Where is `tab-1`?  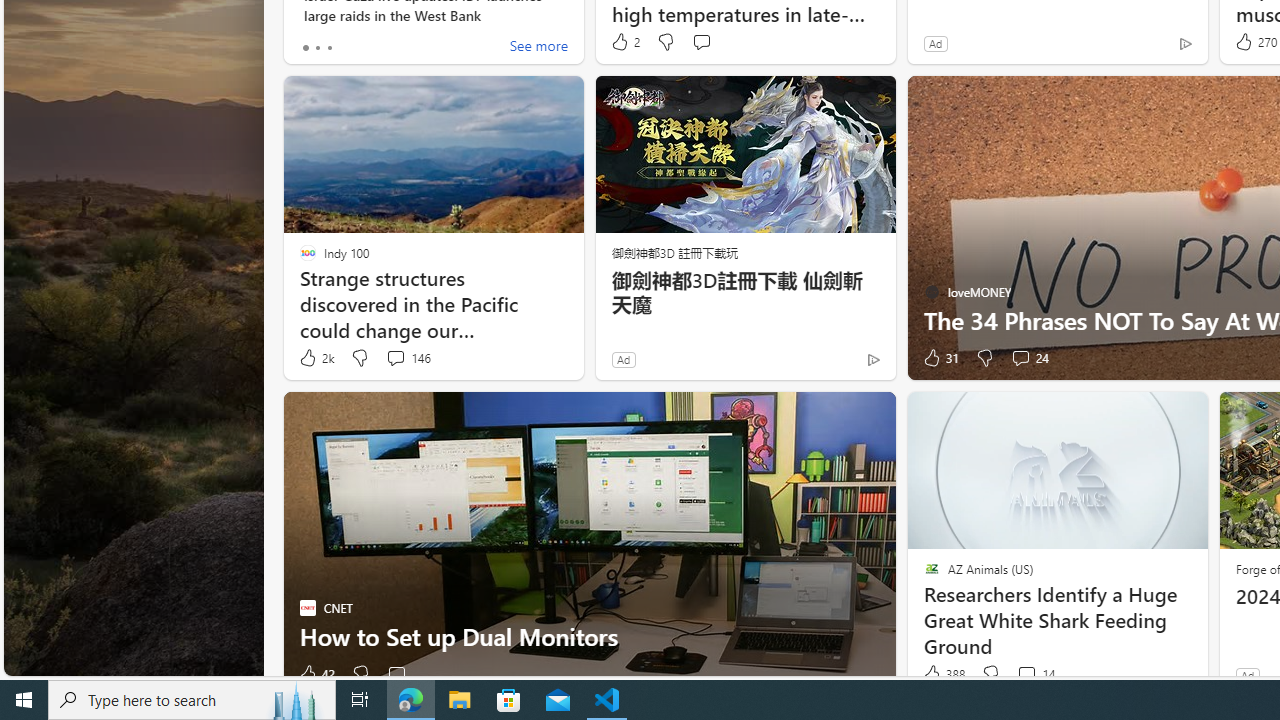
tab-1 is located at coordinates (317, 48).